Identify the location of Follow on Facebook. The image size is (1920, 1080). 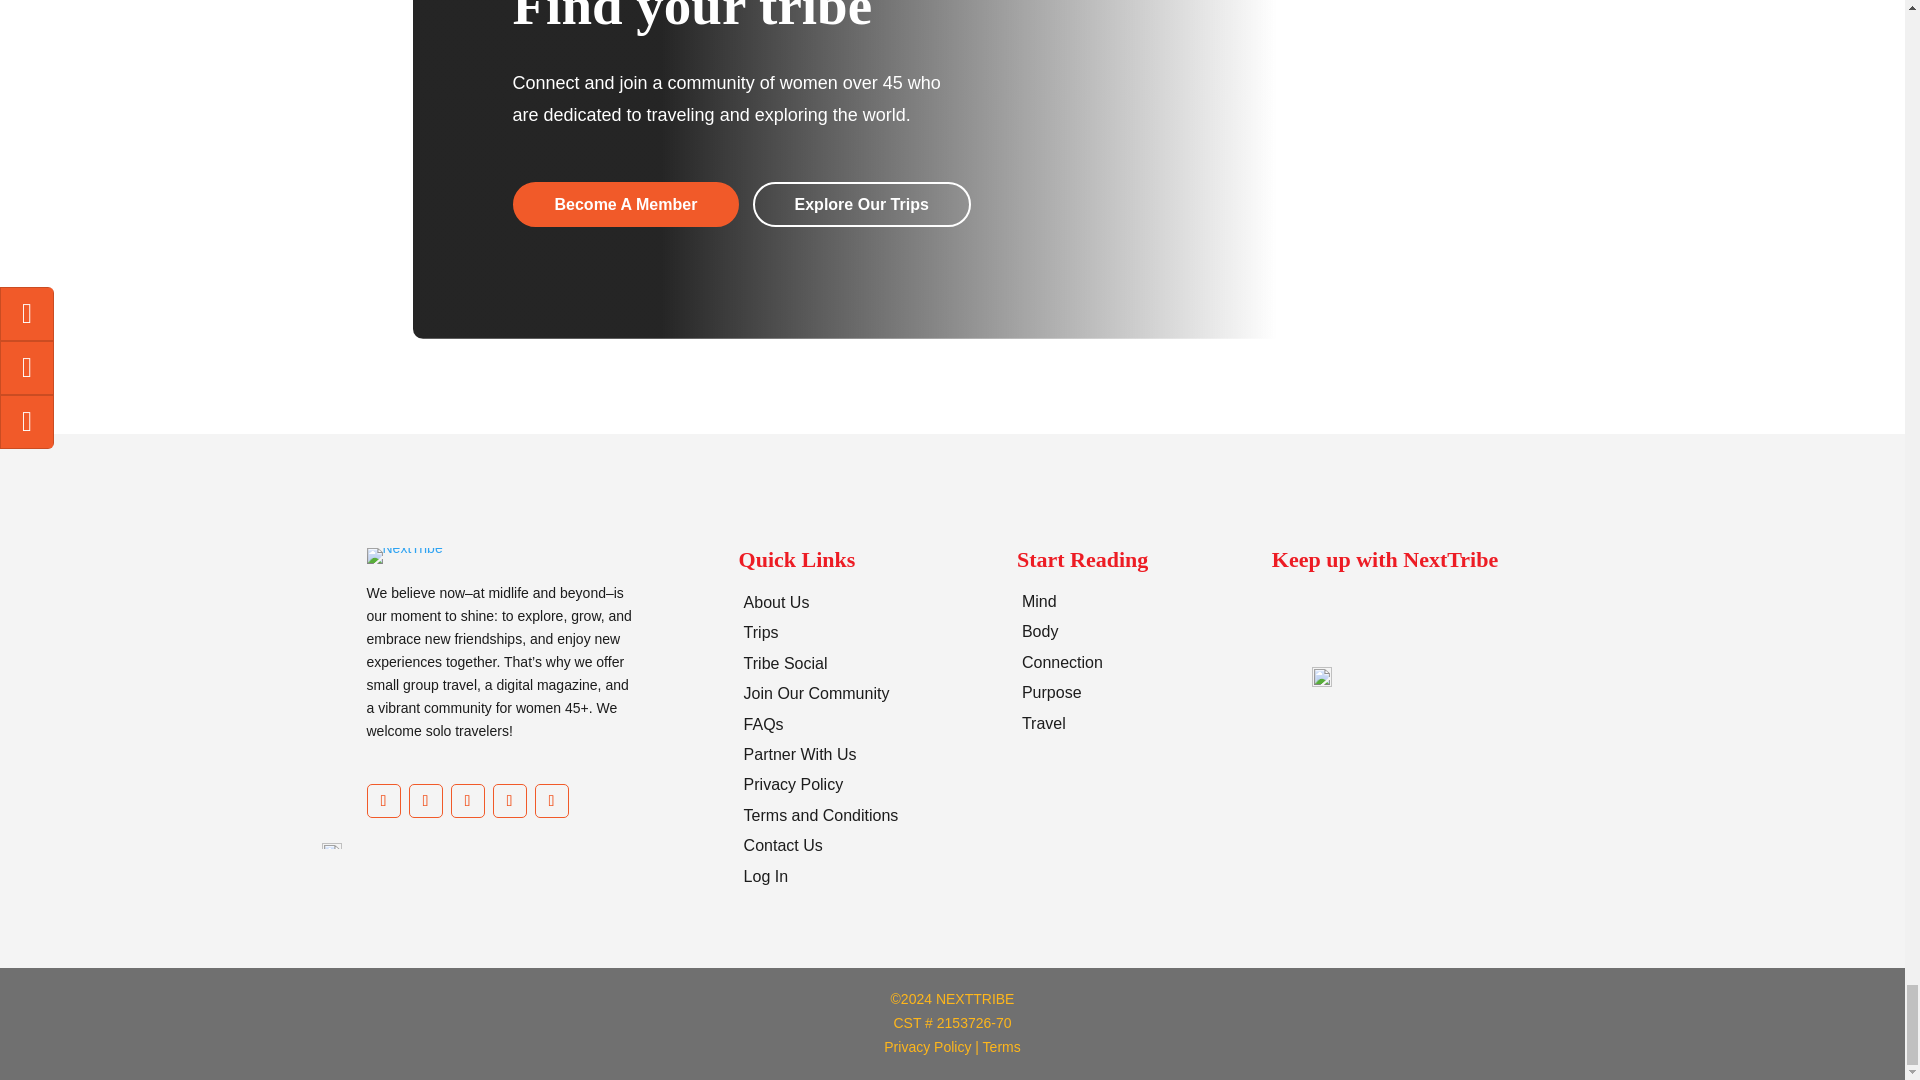
(382, 800).